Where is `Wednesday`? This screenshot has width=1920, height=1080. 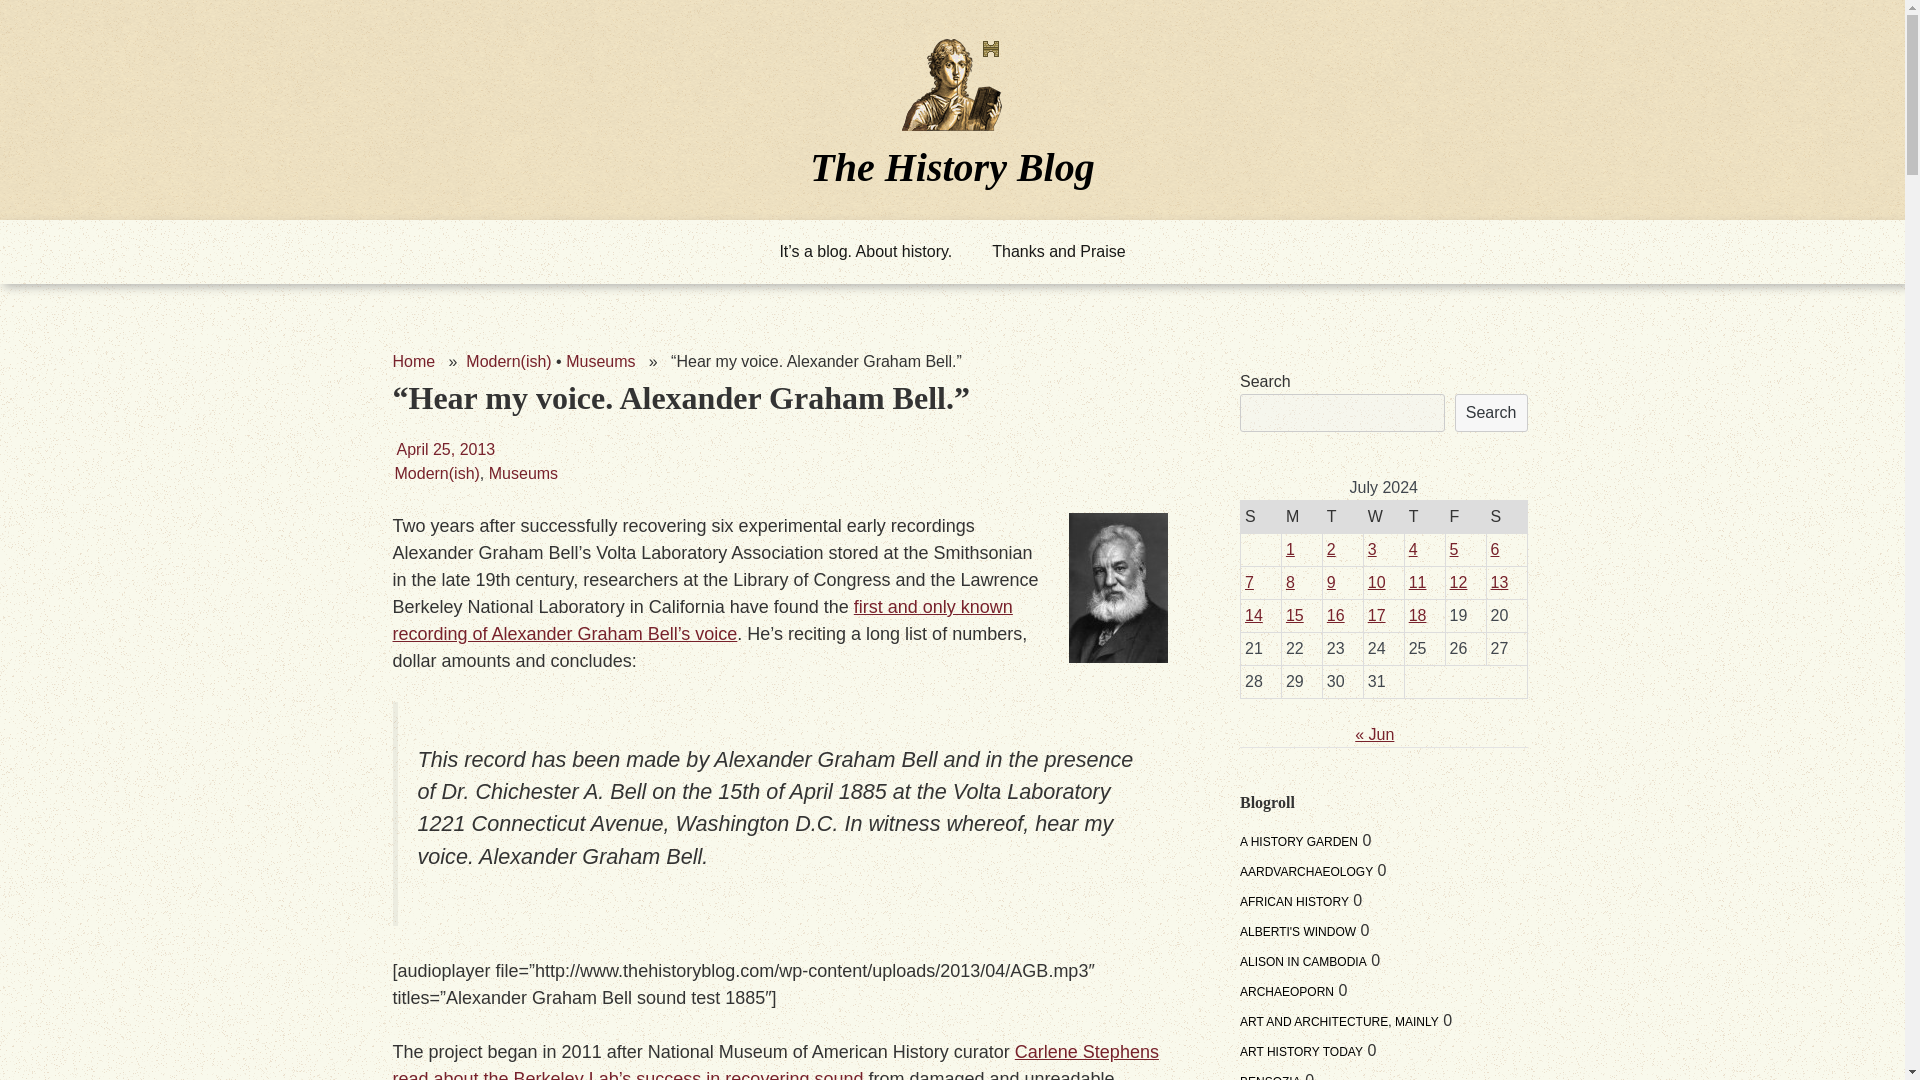 Wednesday is located at coordinates (1383, 516).